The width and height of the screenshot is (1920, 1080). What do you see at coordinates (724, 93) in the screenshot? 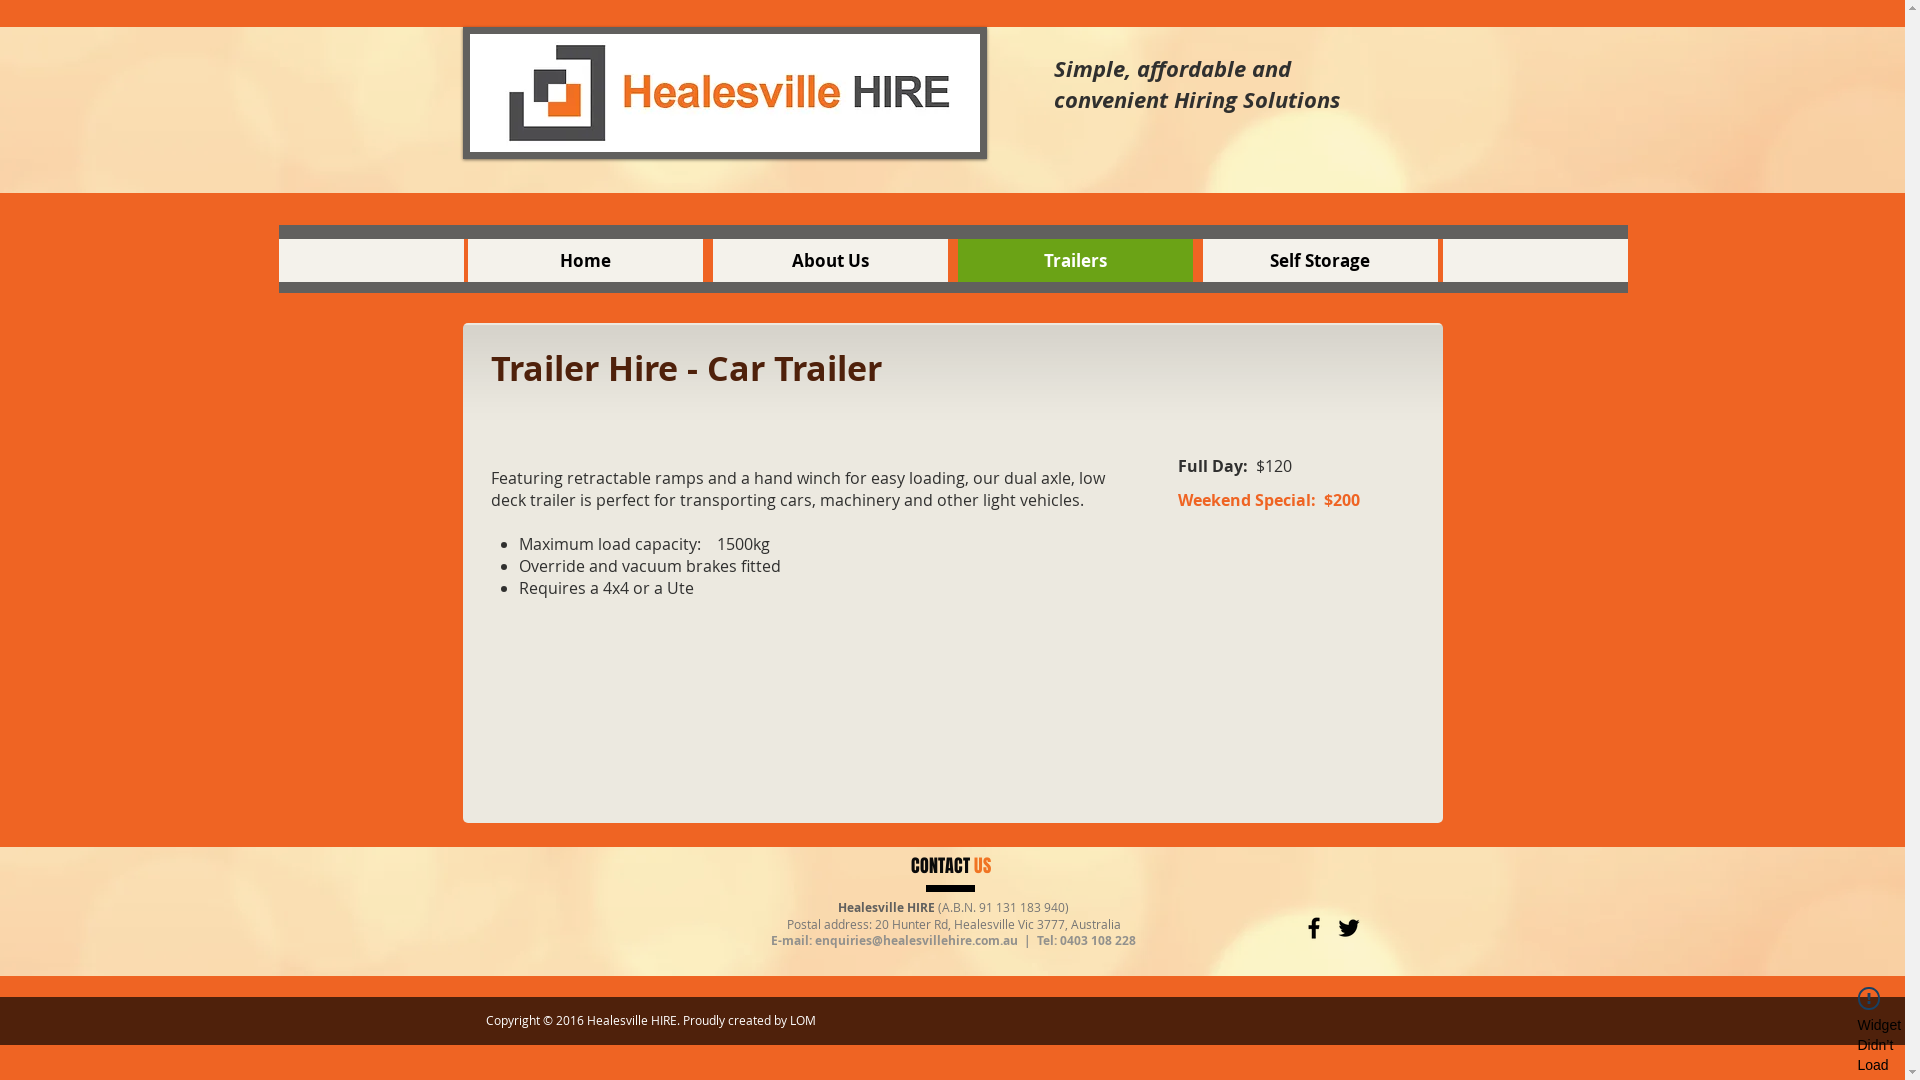
I see `Healesville Hire Logo JPEG.jpg` at bounding box center [724, 93].